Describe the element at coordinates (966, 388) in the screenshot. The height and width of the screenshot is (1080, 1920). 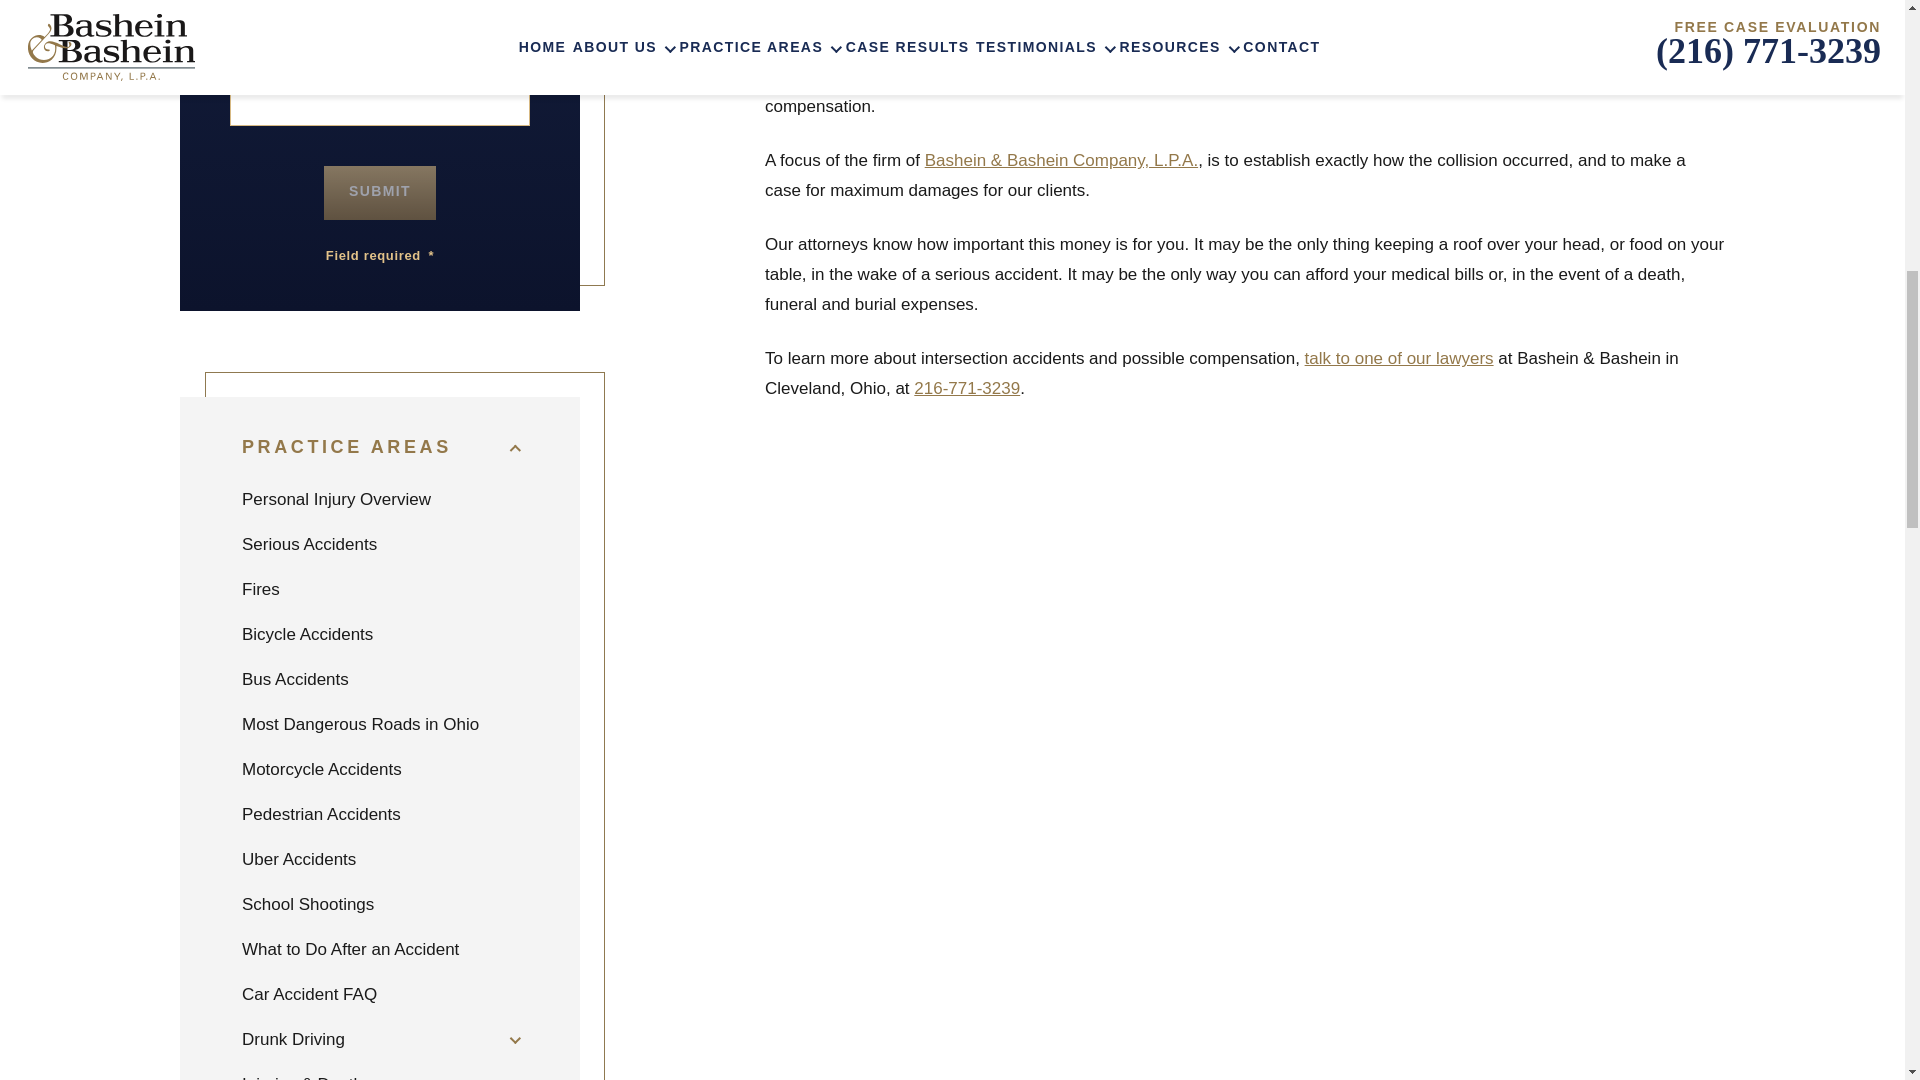
I see `216-771-3239` at that location.